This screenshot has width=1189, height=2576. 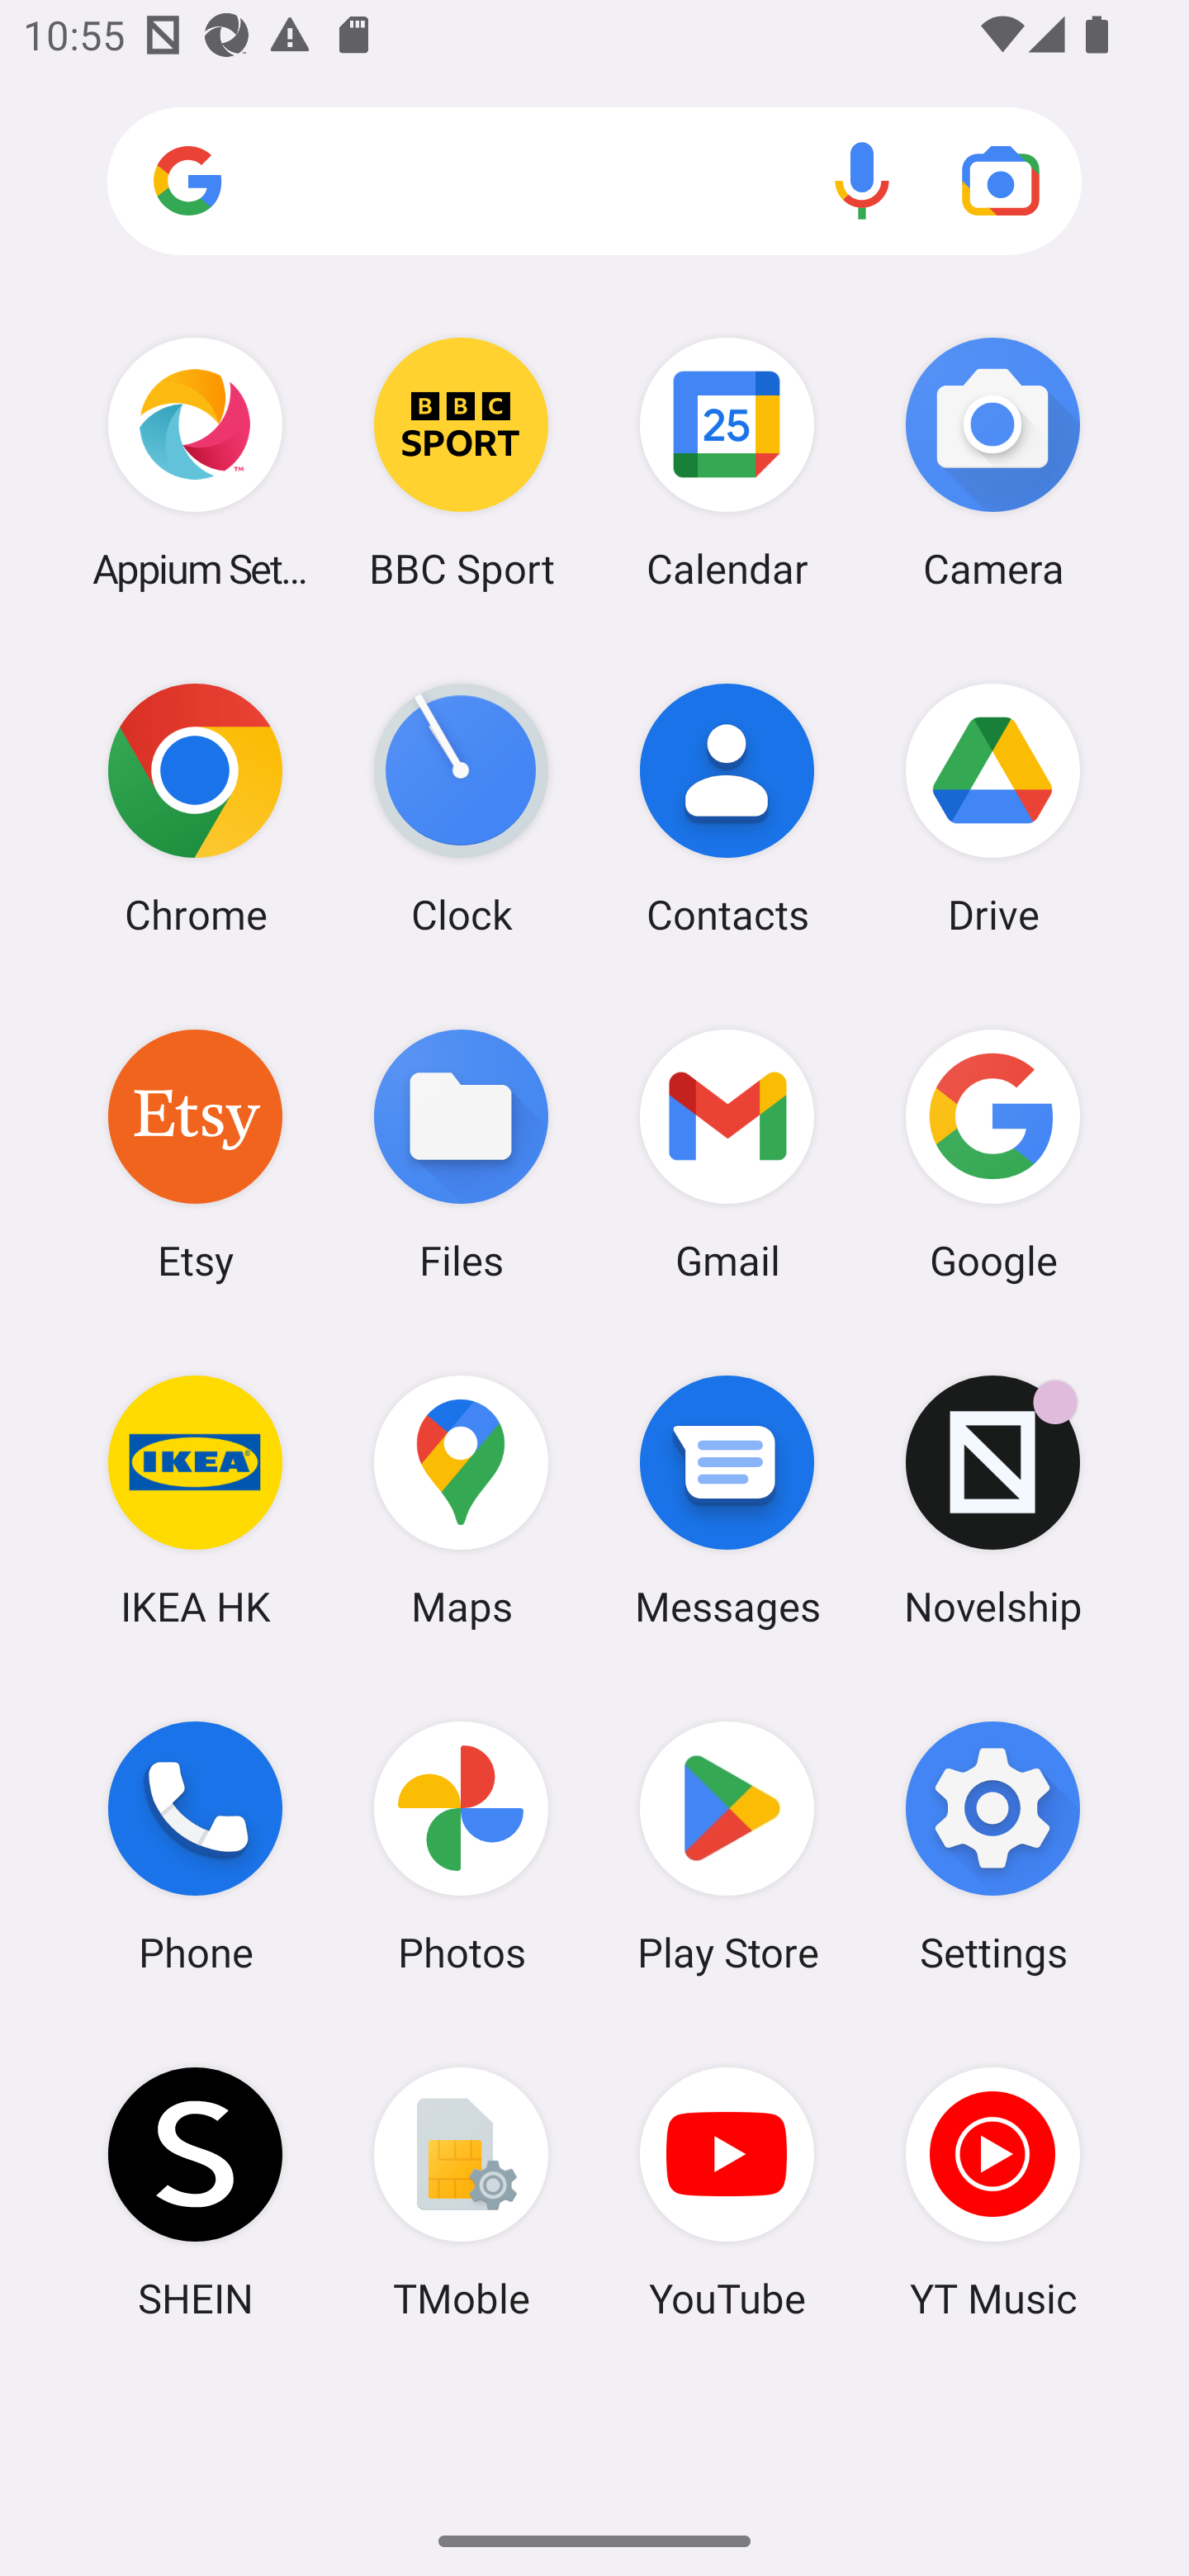 I want to click on Appium Settings, so click(x=195, y=462).